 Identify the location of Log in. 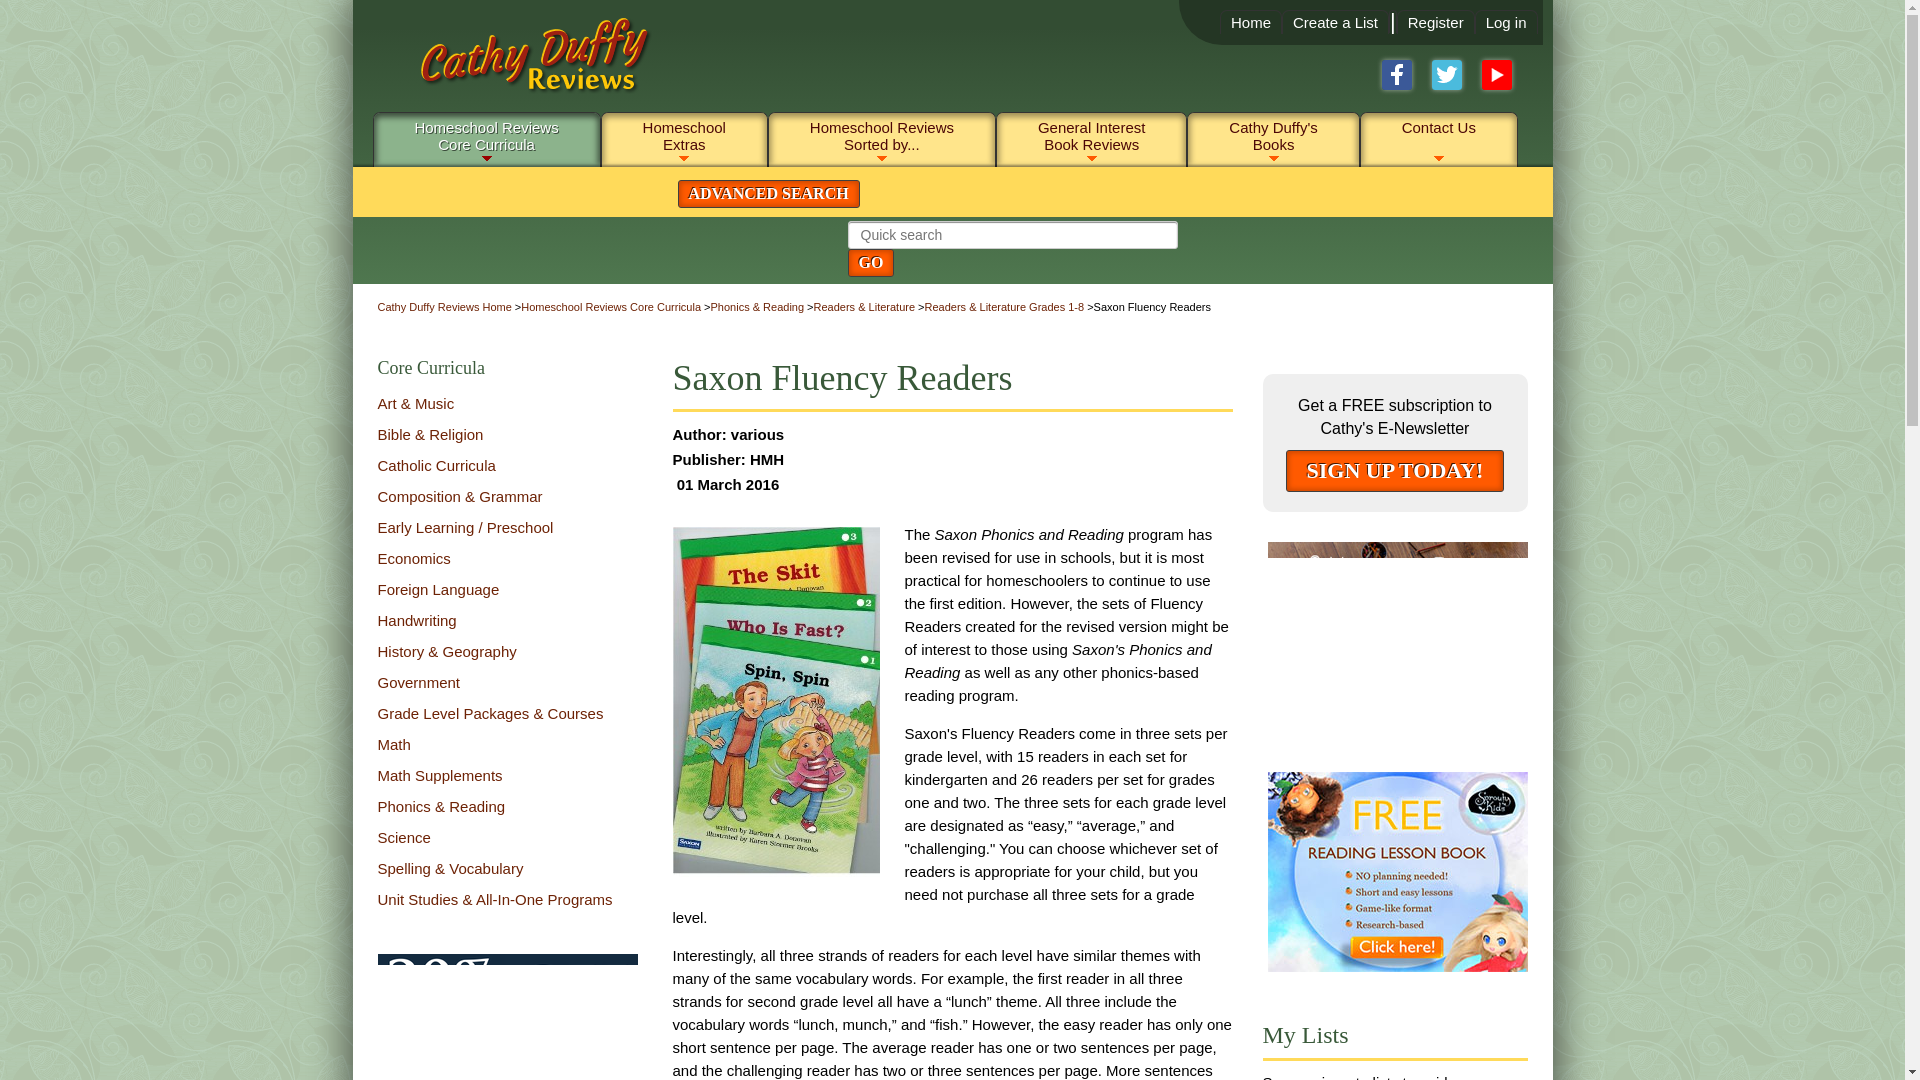
(1506, 22).